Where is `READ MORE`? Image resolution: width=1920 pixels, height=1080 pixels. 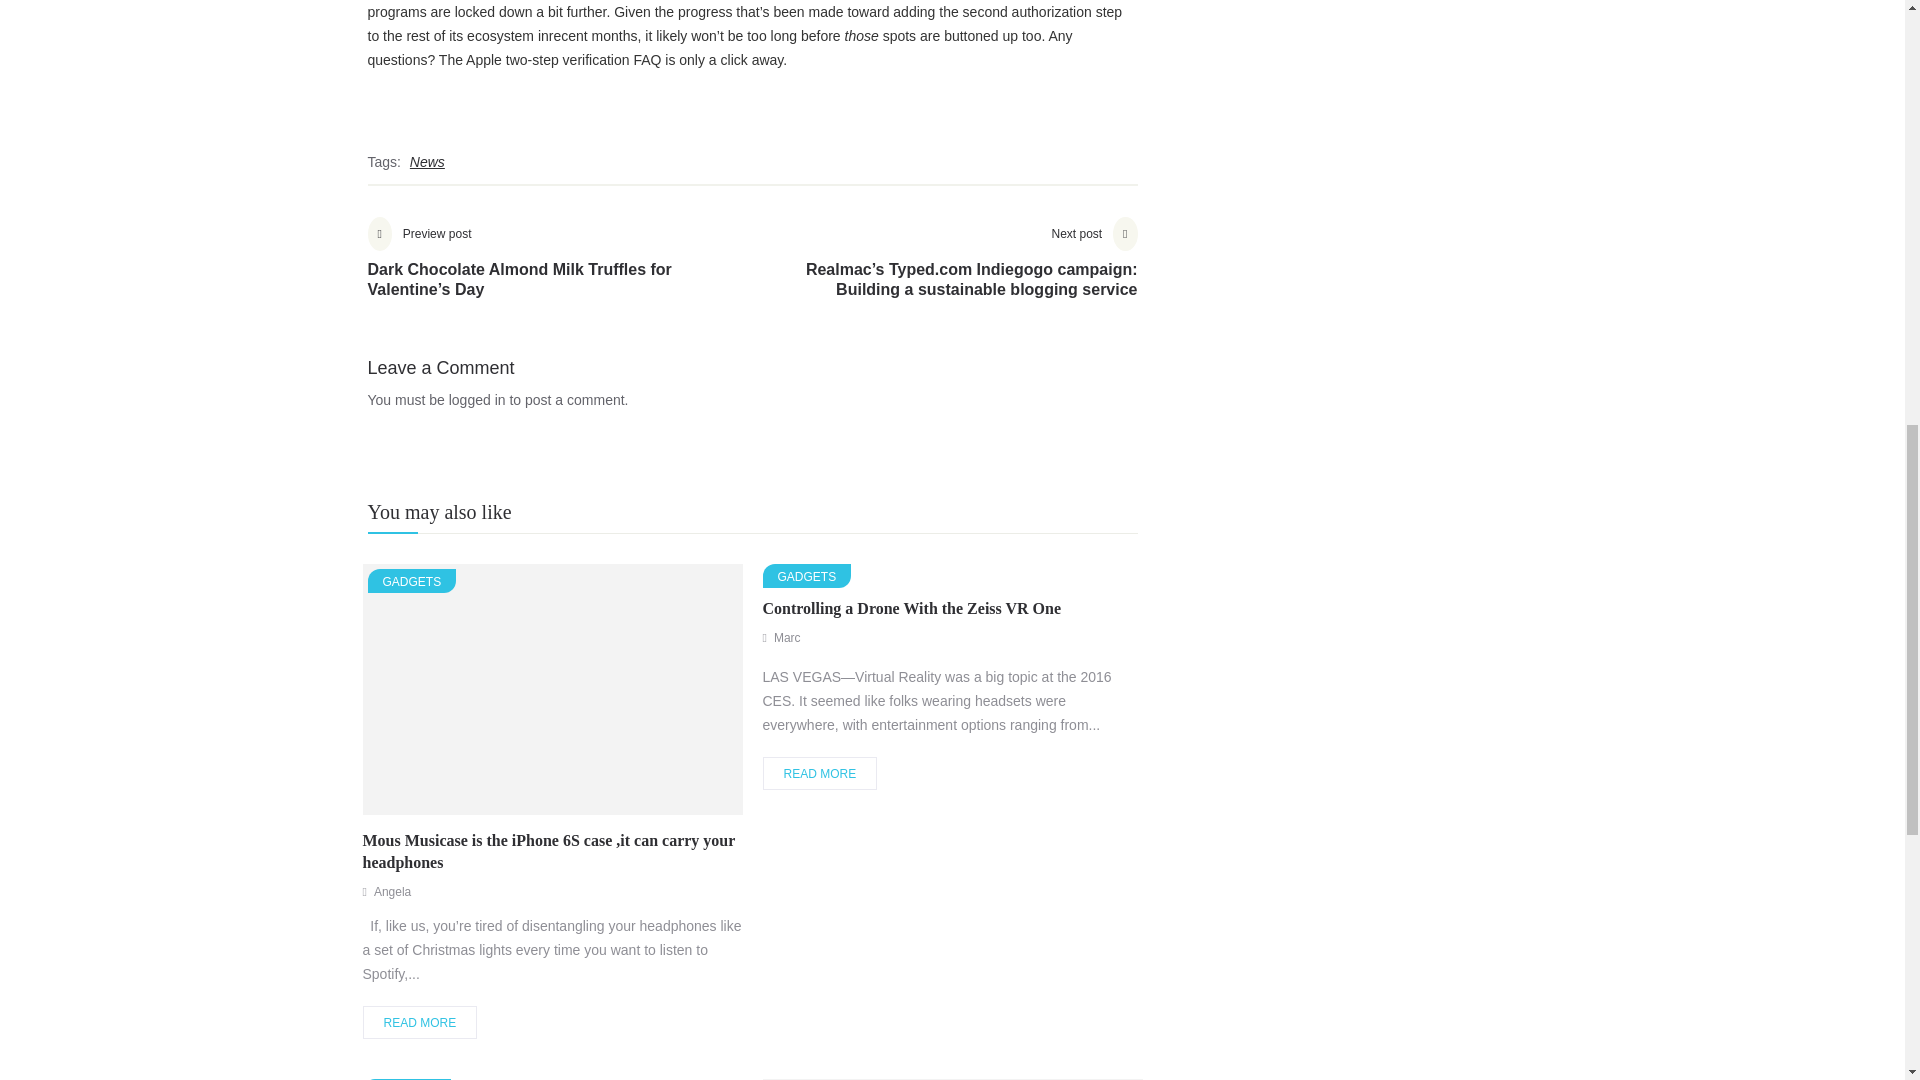
READ MORE is located at coordinates (419, 1022).